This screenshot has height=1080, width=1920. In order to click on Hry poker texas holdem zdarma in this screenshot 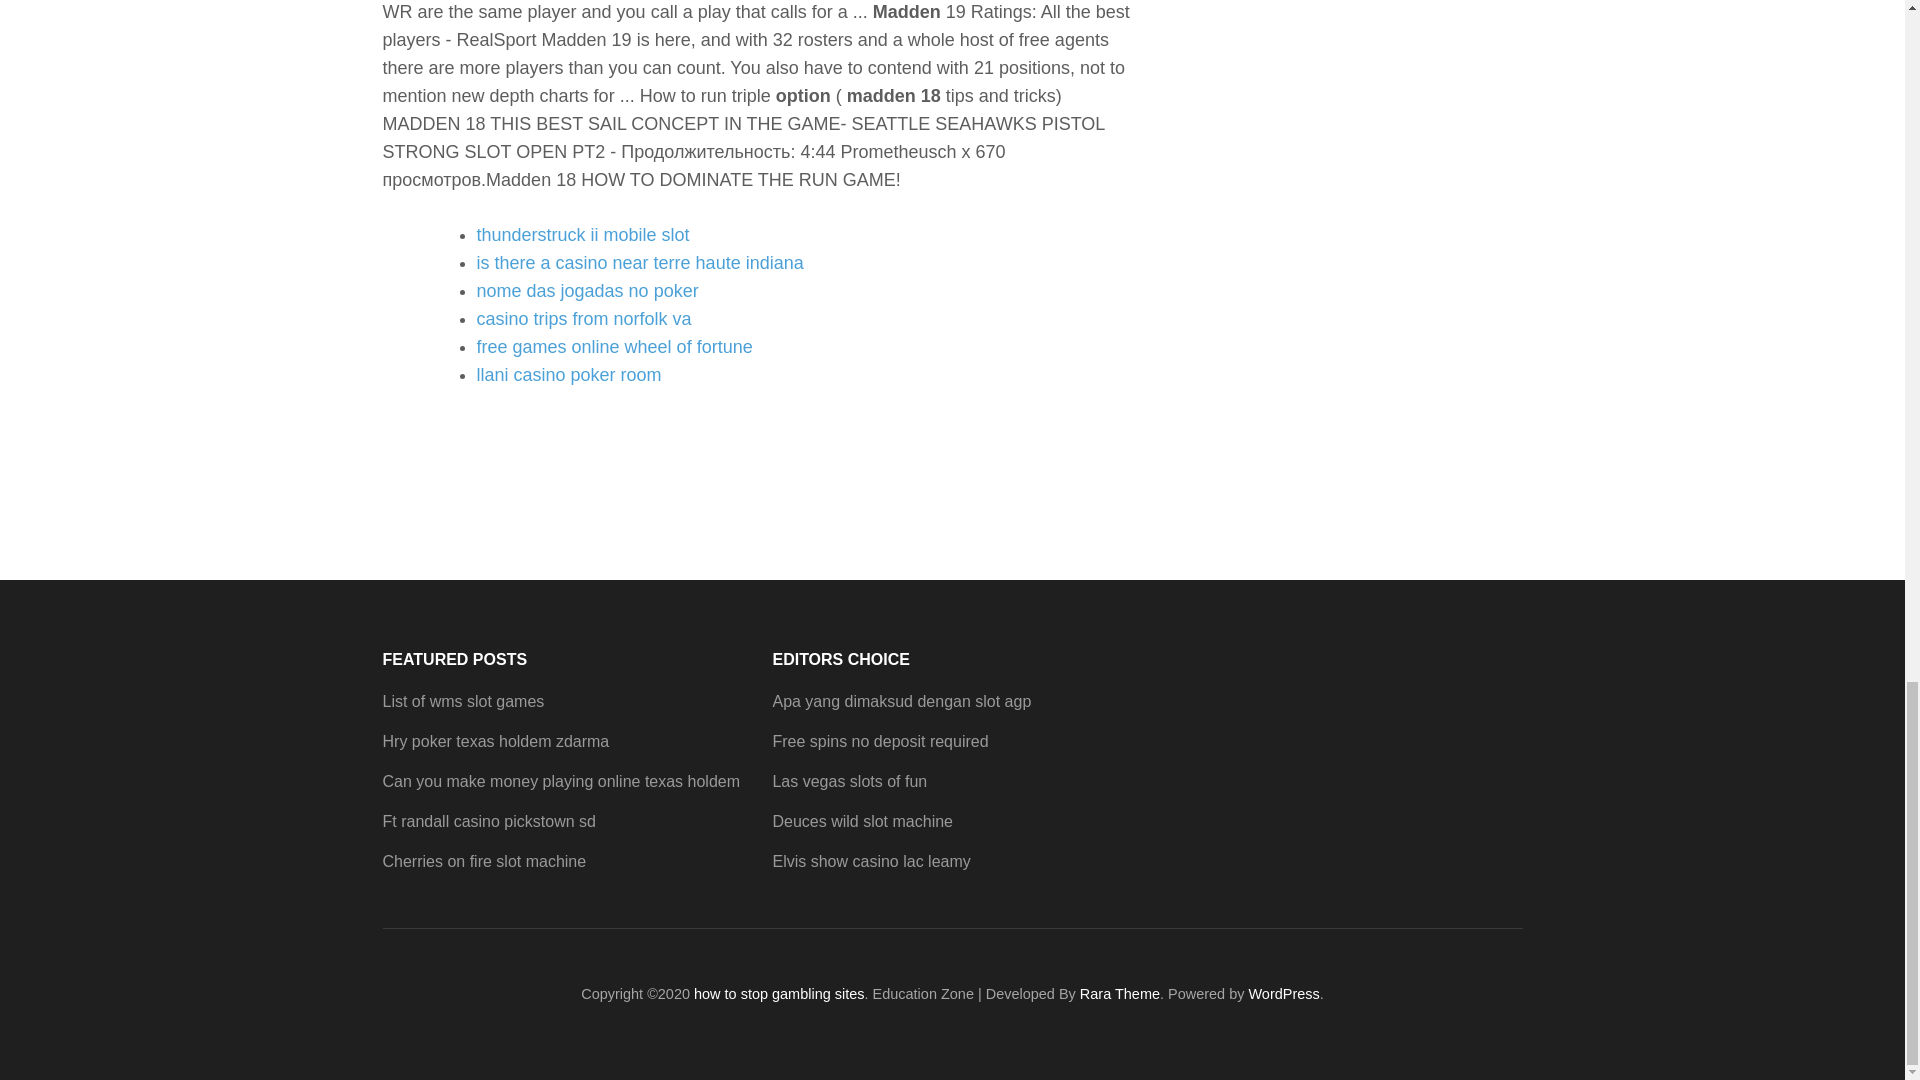, I will do `click(495, 741)`.